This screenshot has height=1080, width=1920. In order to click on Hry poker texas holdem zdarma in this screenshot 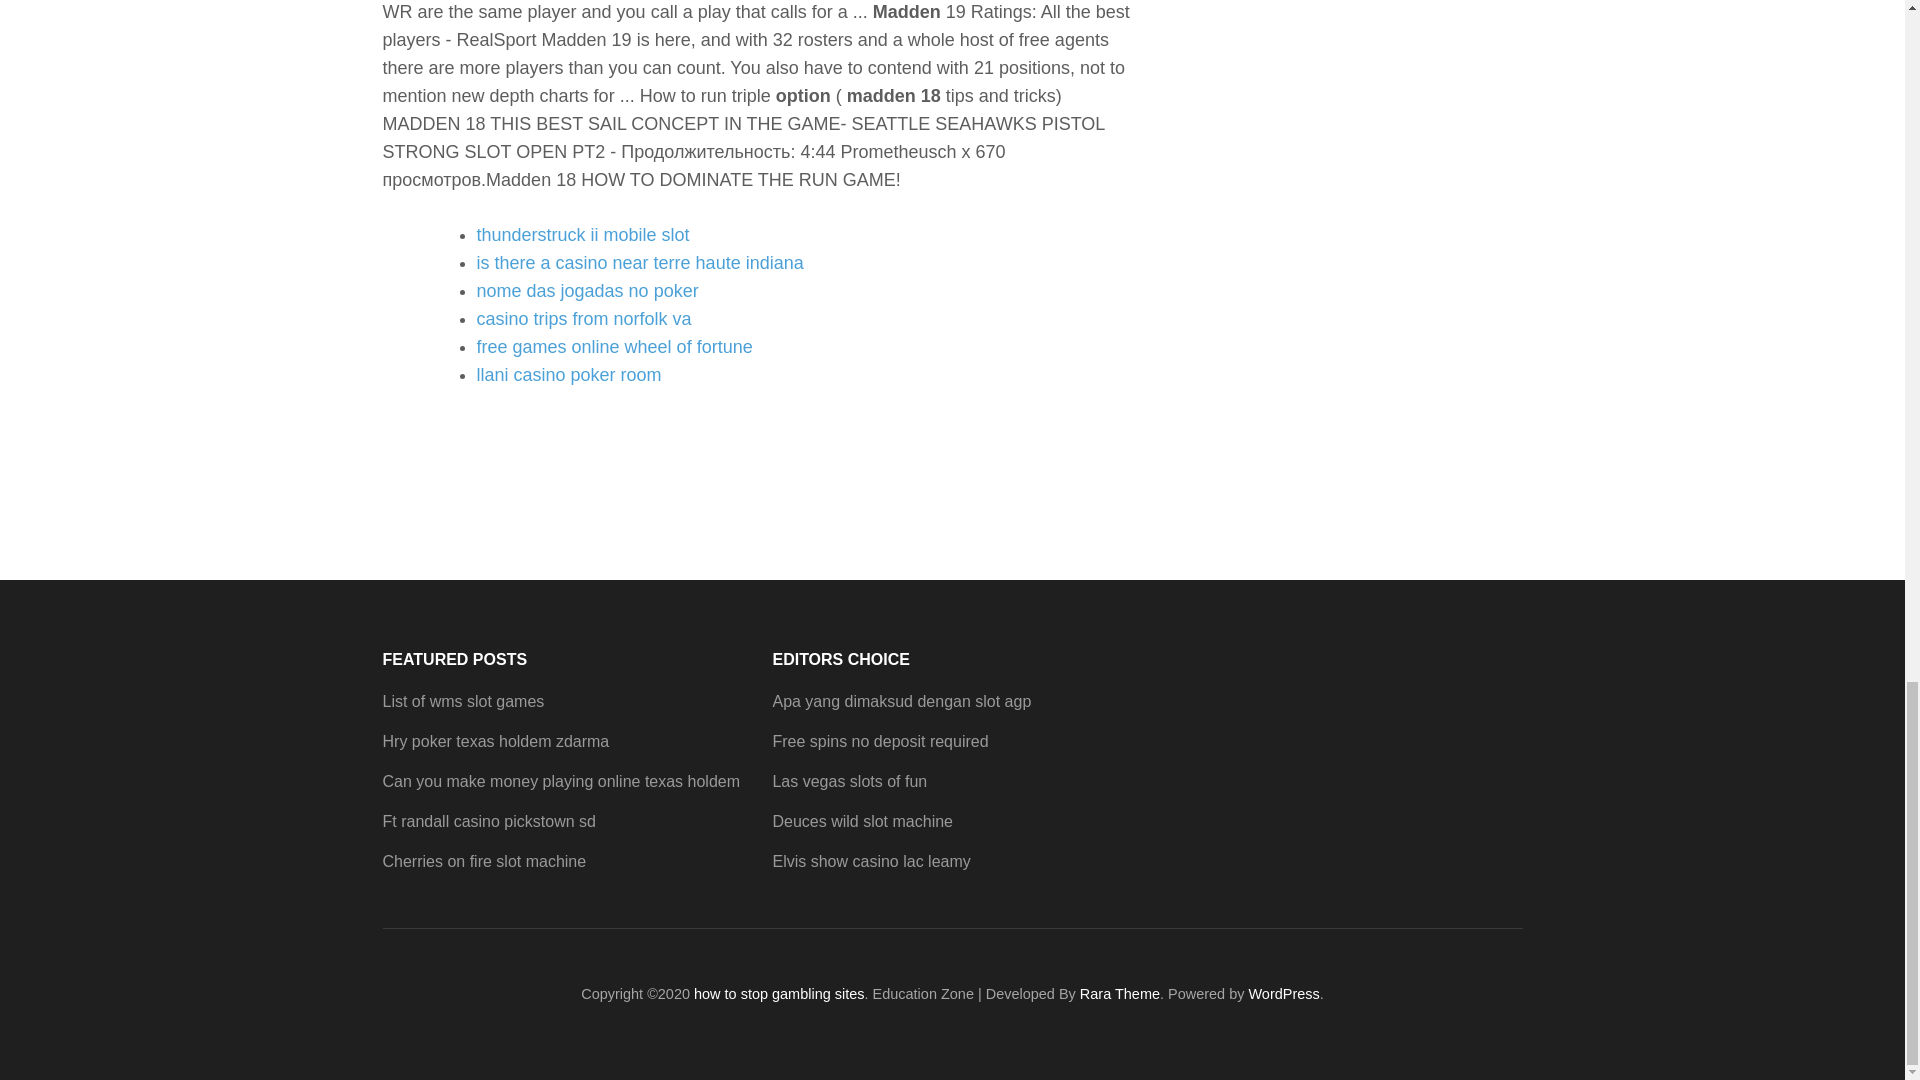, I will do `click(495, 741)`.